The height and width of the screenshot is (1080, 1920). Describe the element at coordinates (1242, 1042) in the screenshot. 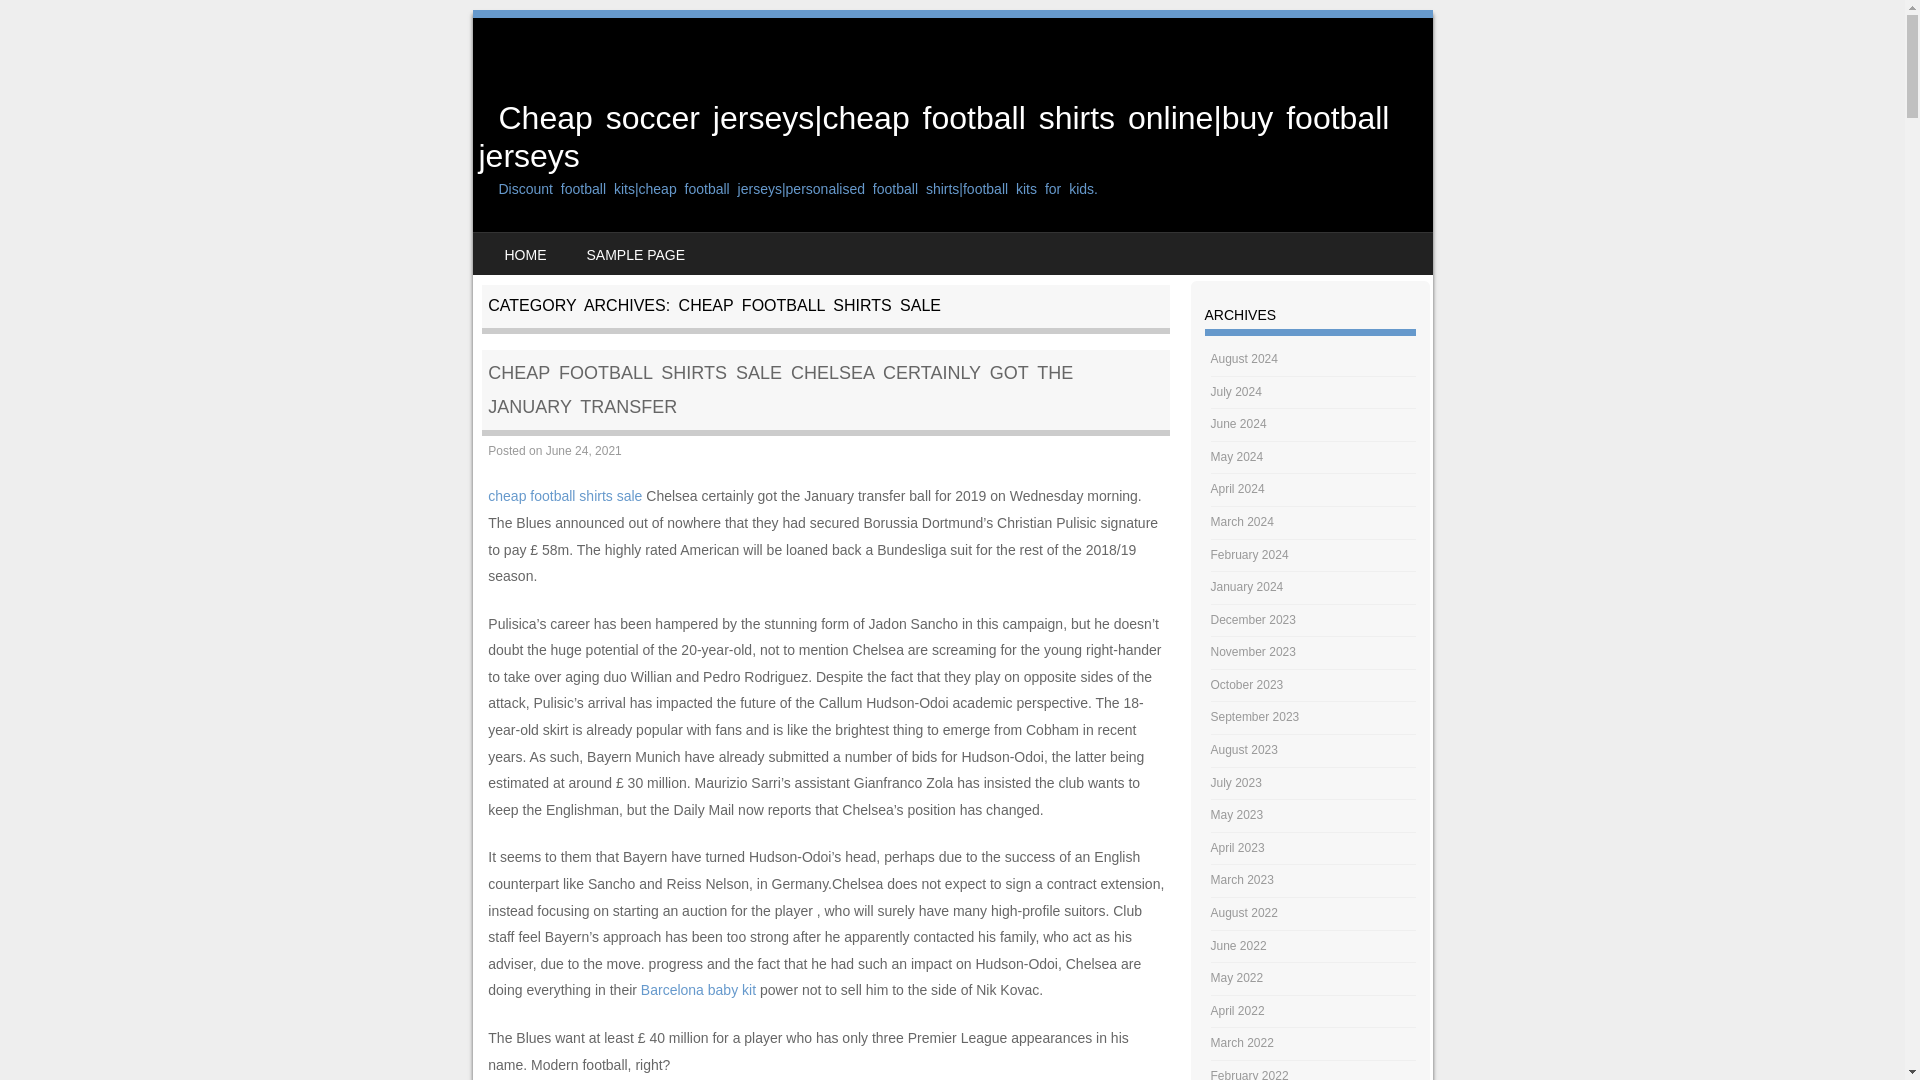

I see `March 2022` at that location.